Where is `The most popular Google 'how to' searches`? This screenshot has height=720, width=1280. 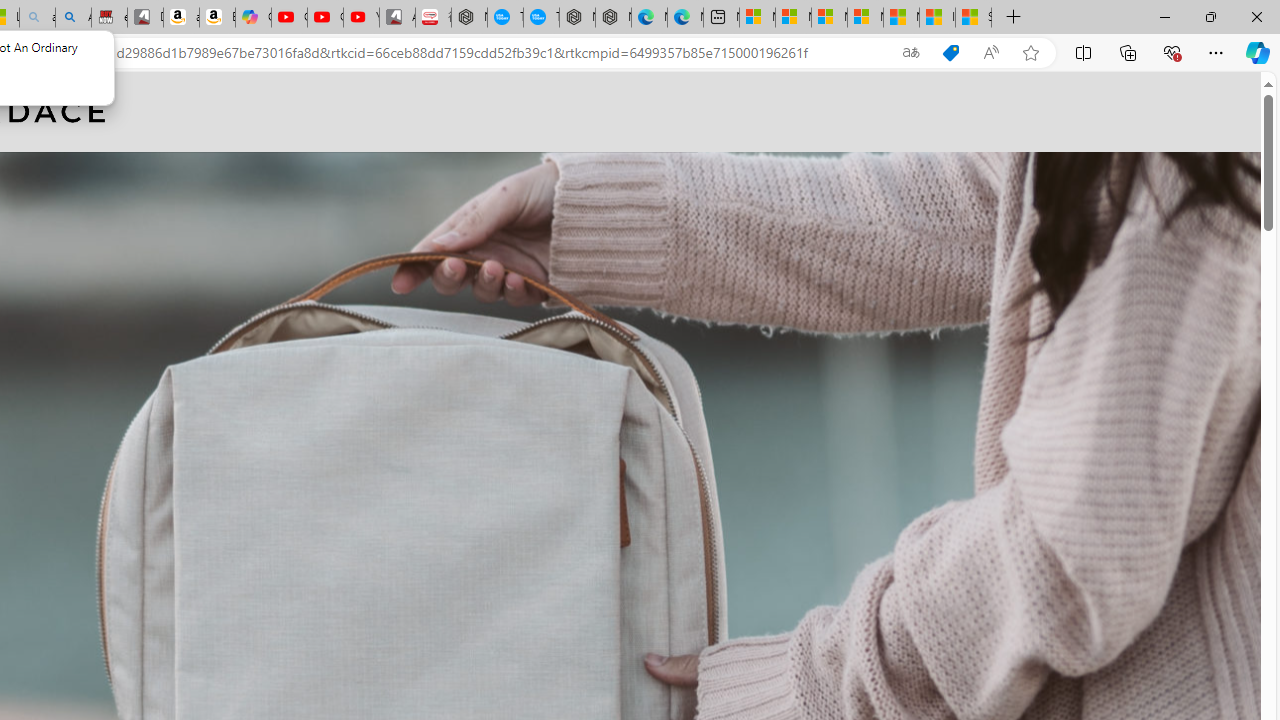
The most popular Google 'how to' searches is located at coordinates (541, 18).